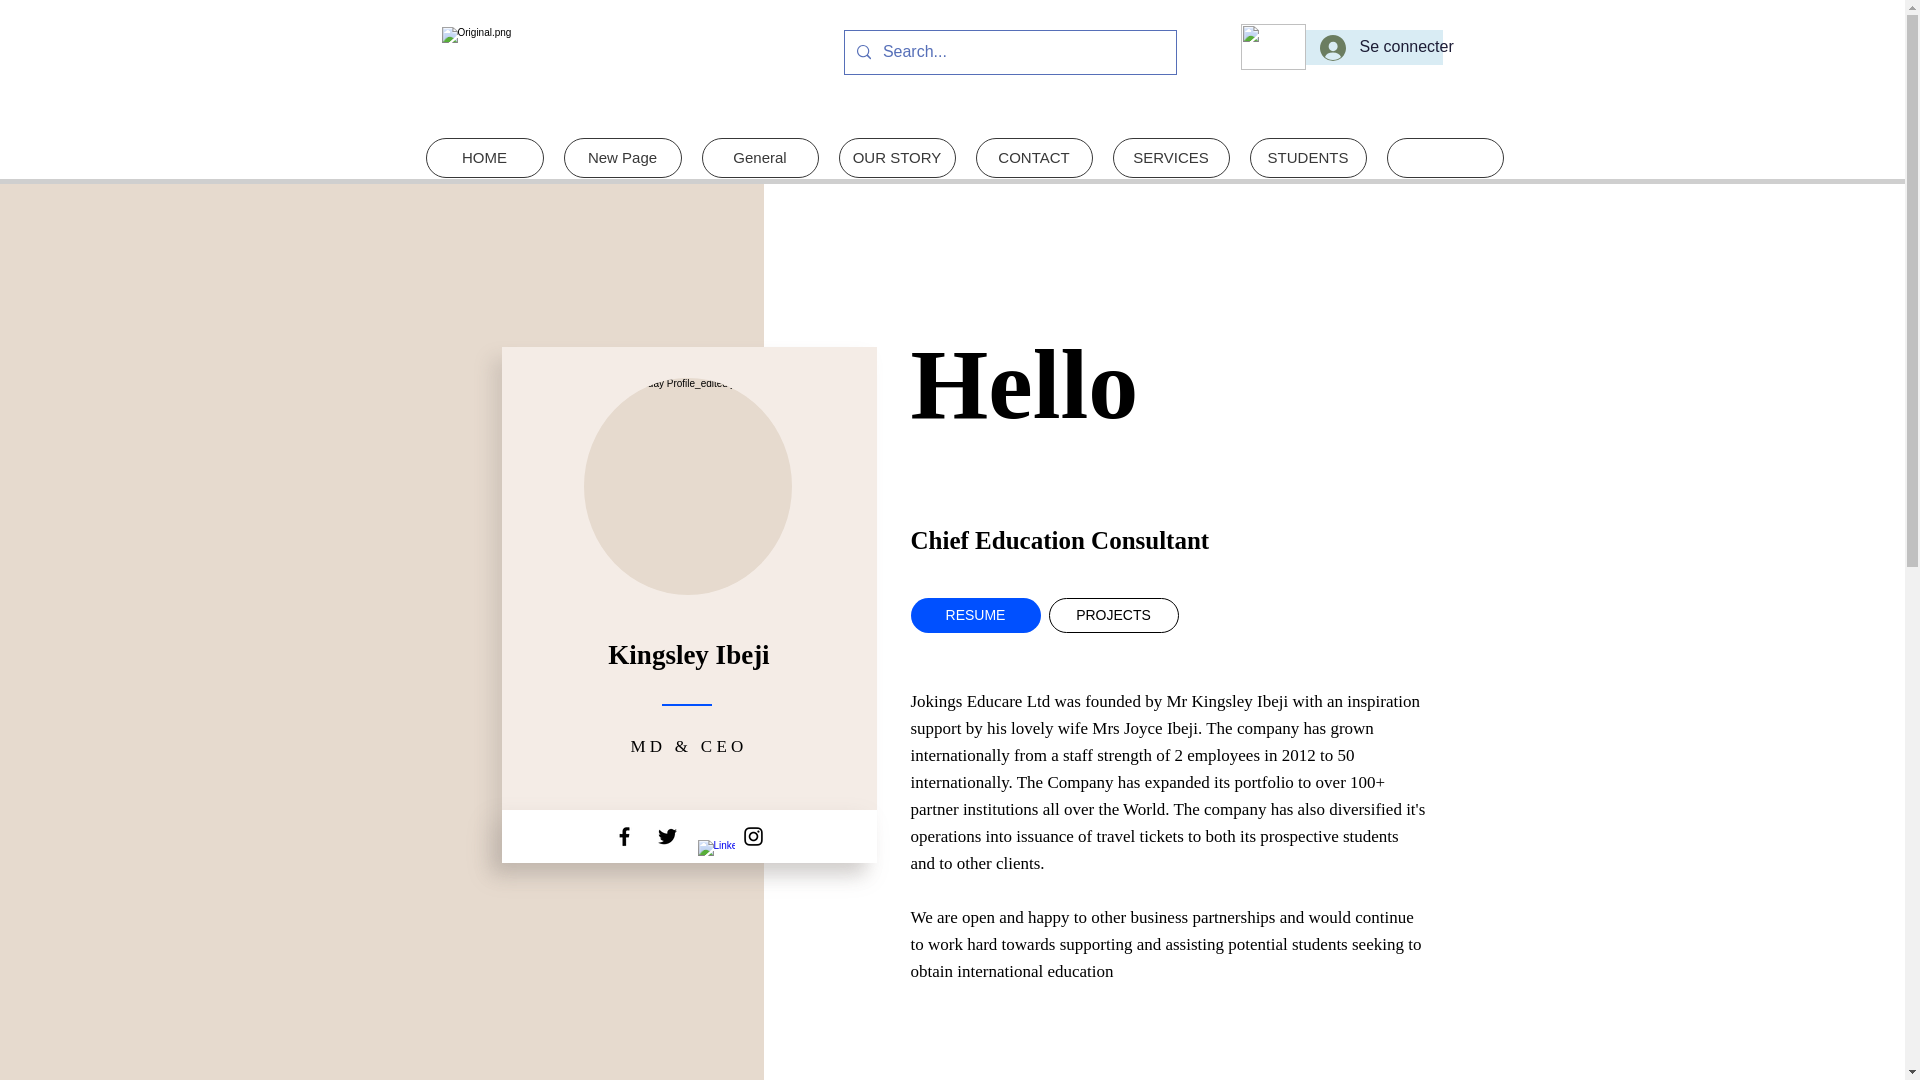 The width and height of the screenshot is (1920, 1080). I want to click on CONTACT, so click(1034, 158).